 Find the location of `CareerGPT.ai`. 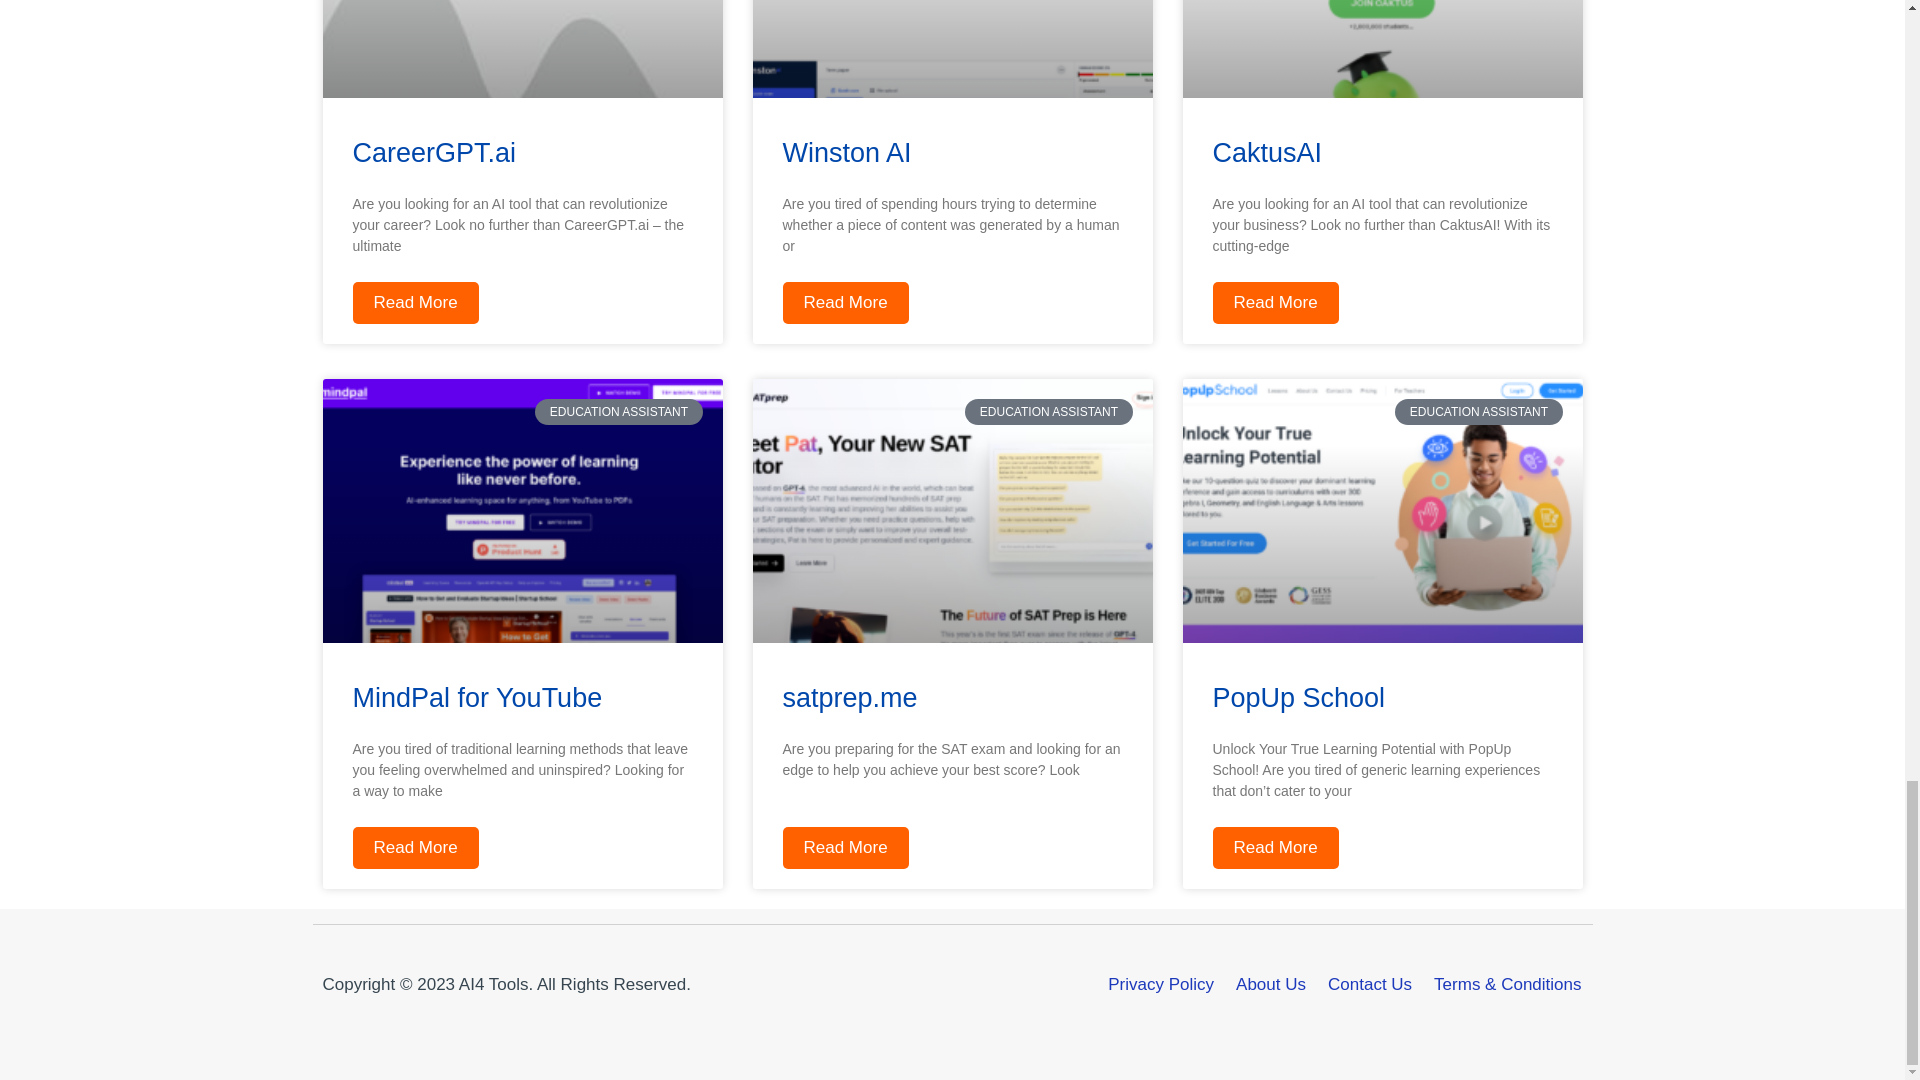

CareerGPT.ai is located at coordinates (434, 153).